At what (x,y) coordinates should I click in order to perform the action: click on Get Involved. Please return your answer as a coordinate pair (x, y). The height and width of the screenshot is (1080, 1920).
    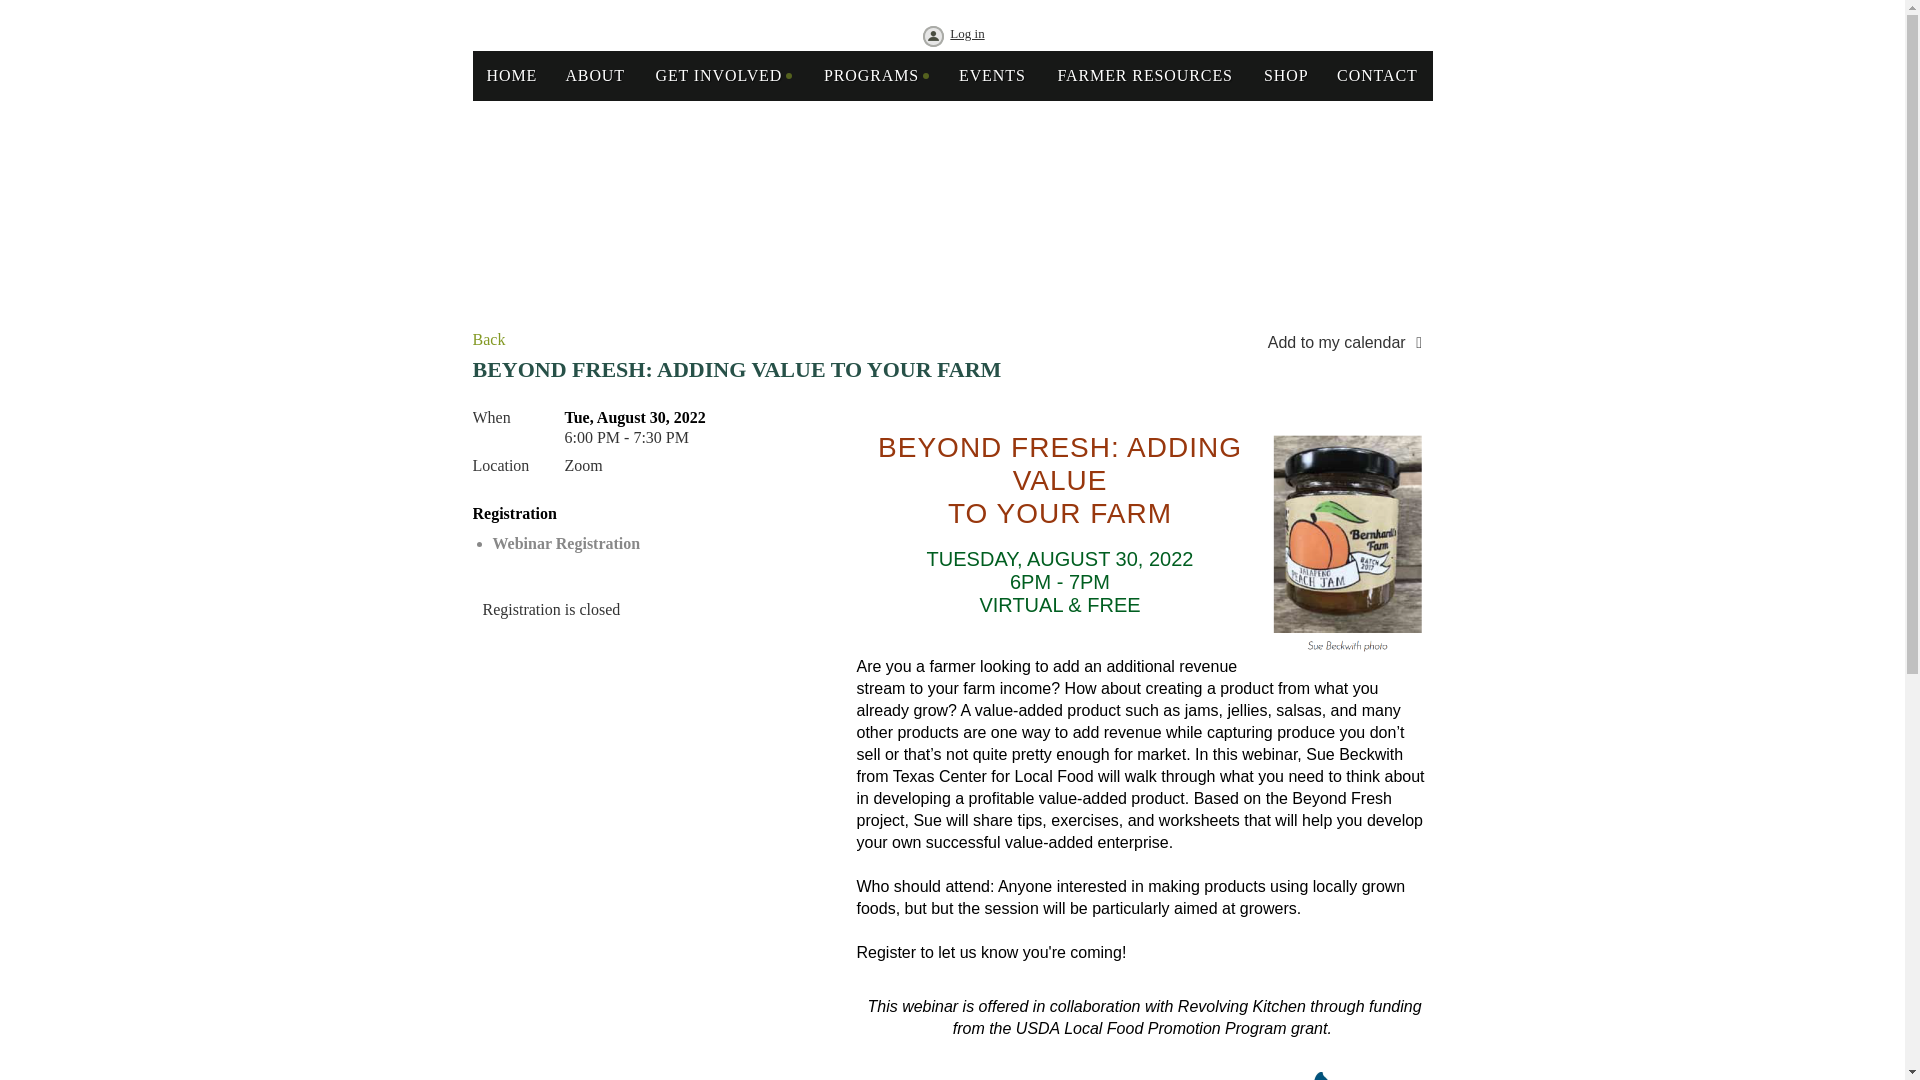
    Looking at the image, I should click on (724, 76).